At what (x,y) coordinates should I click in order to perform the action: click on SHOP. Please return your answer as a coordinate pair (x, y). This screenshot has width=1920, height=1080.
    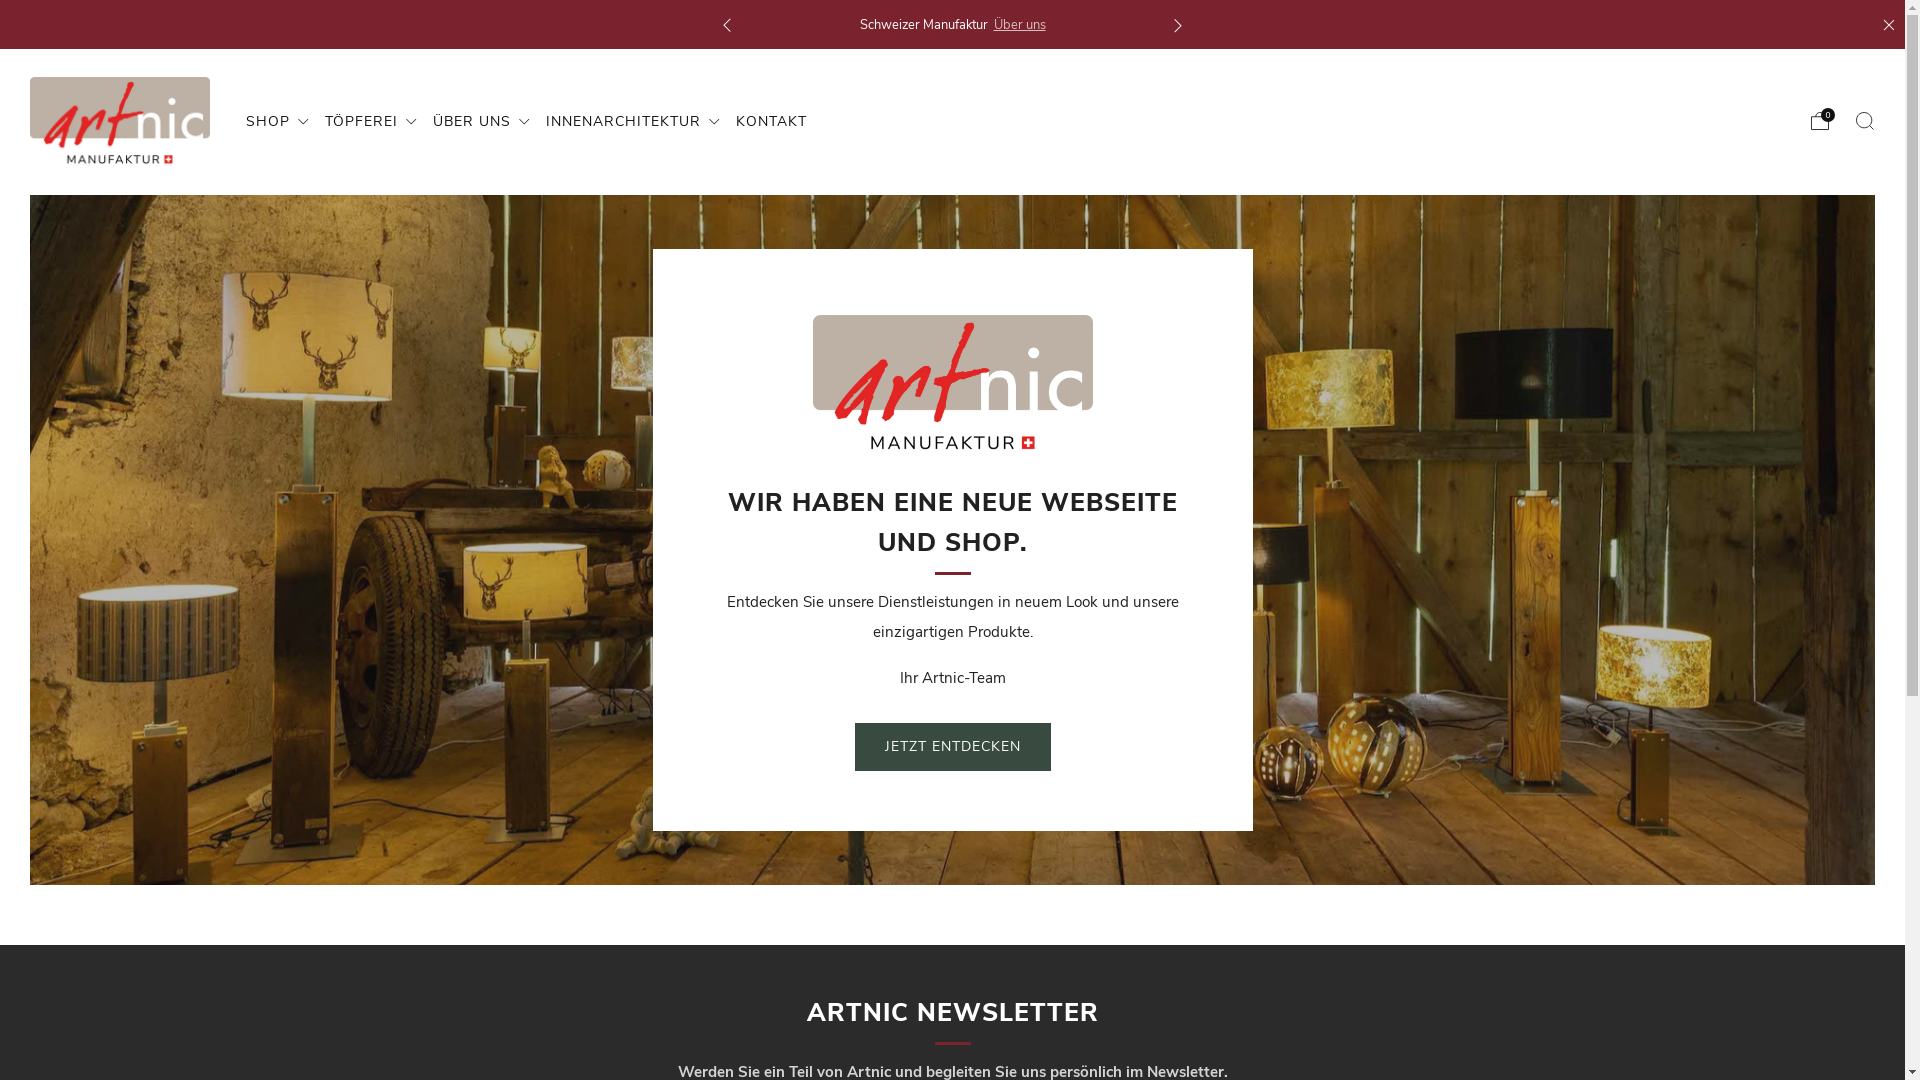
    Looking at the image, I should click on (278, 122).